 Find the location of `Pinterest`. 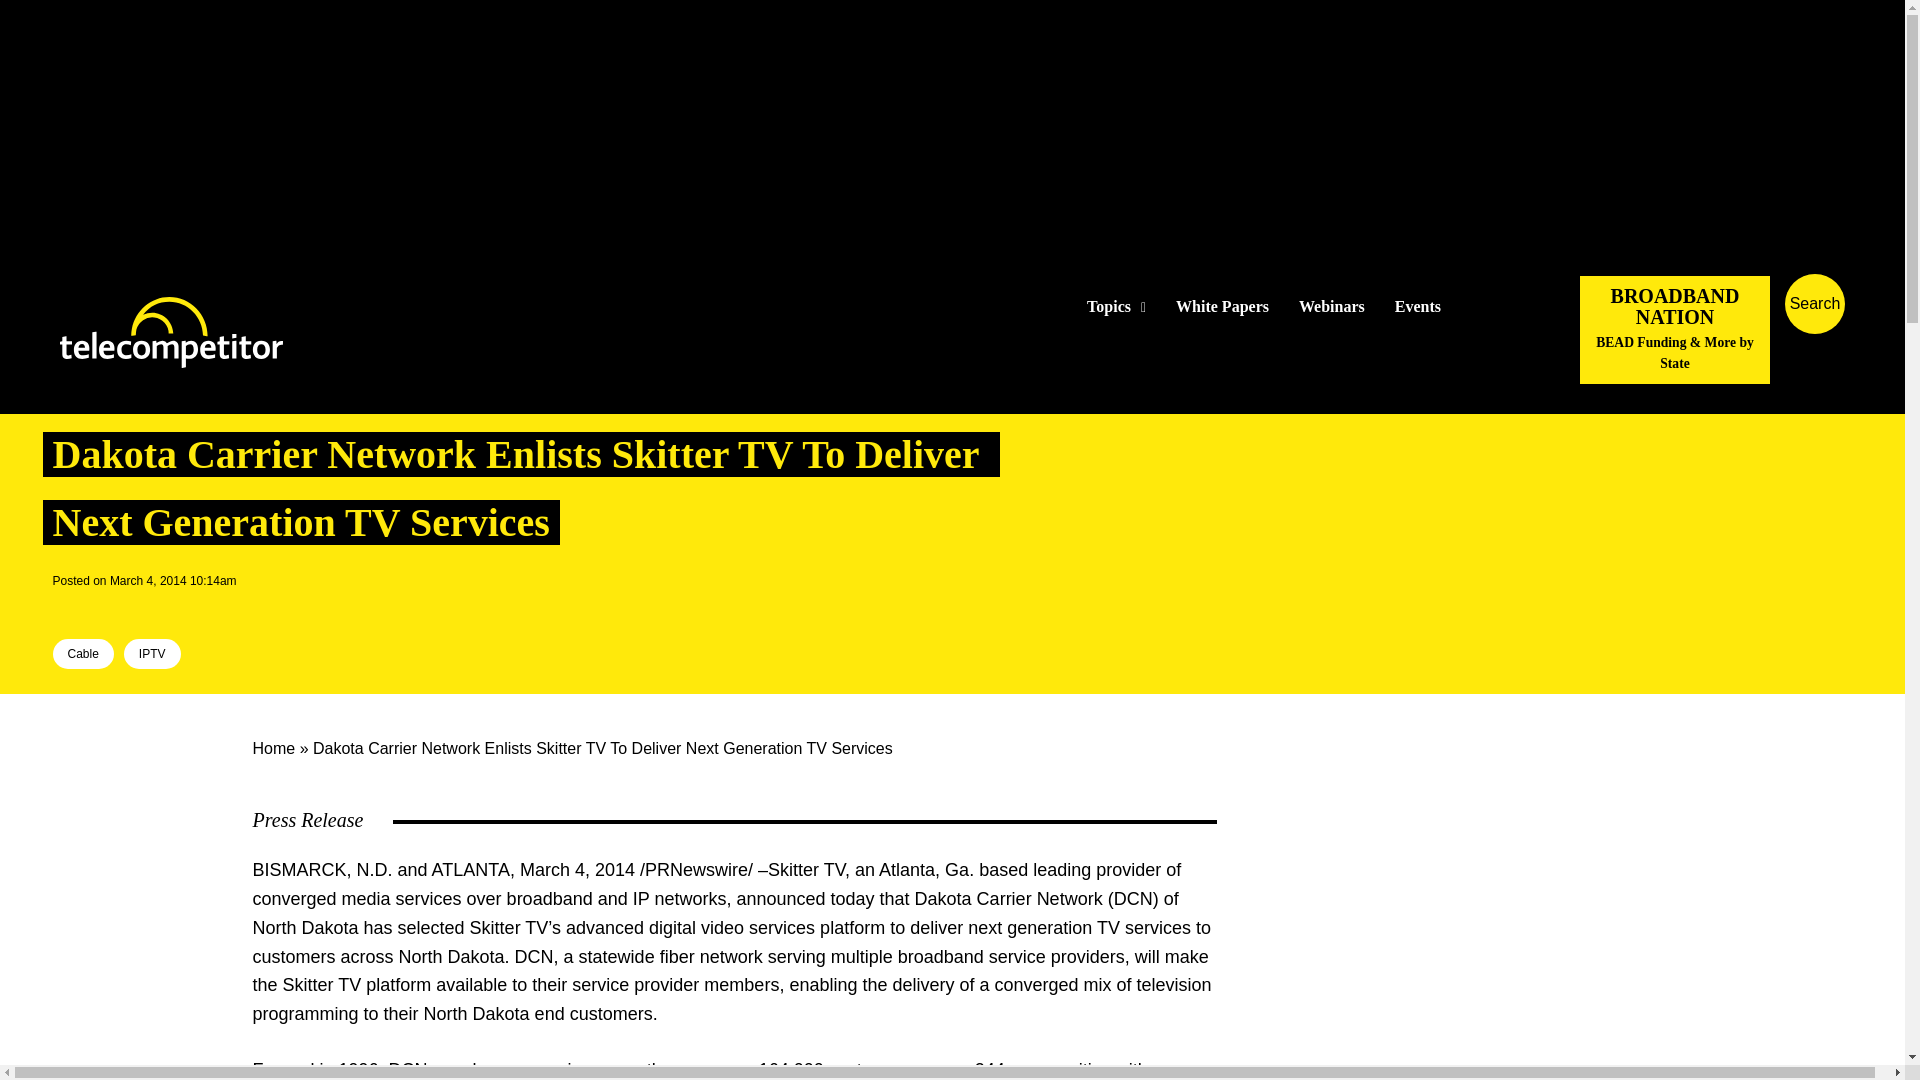

Pinterest is located at coordinates (164, 608).